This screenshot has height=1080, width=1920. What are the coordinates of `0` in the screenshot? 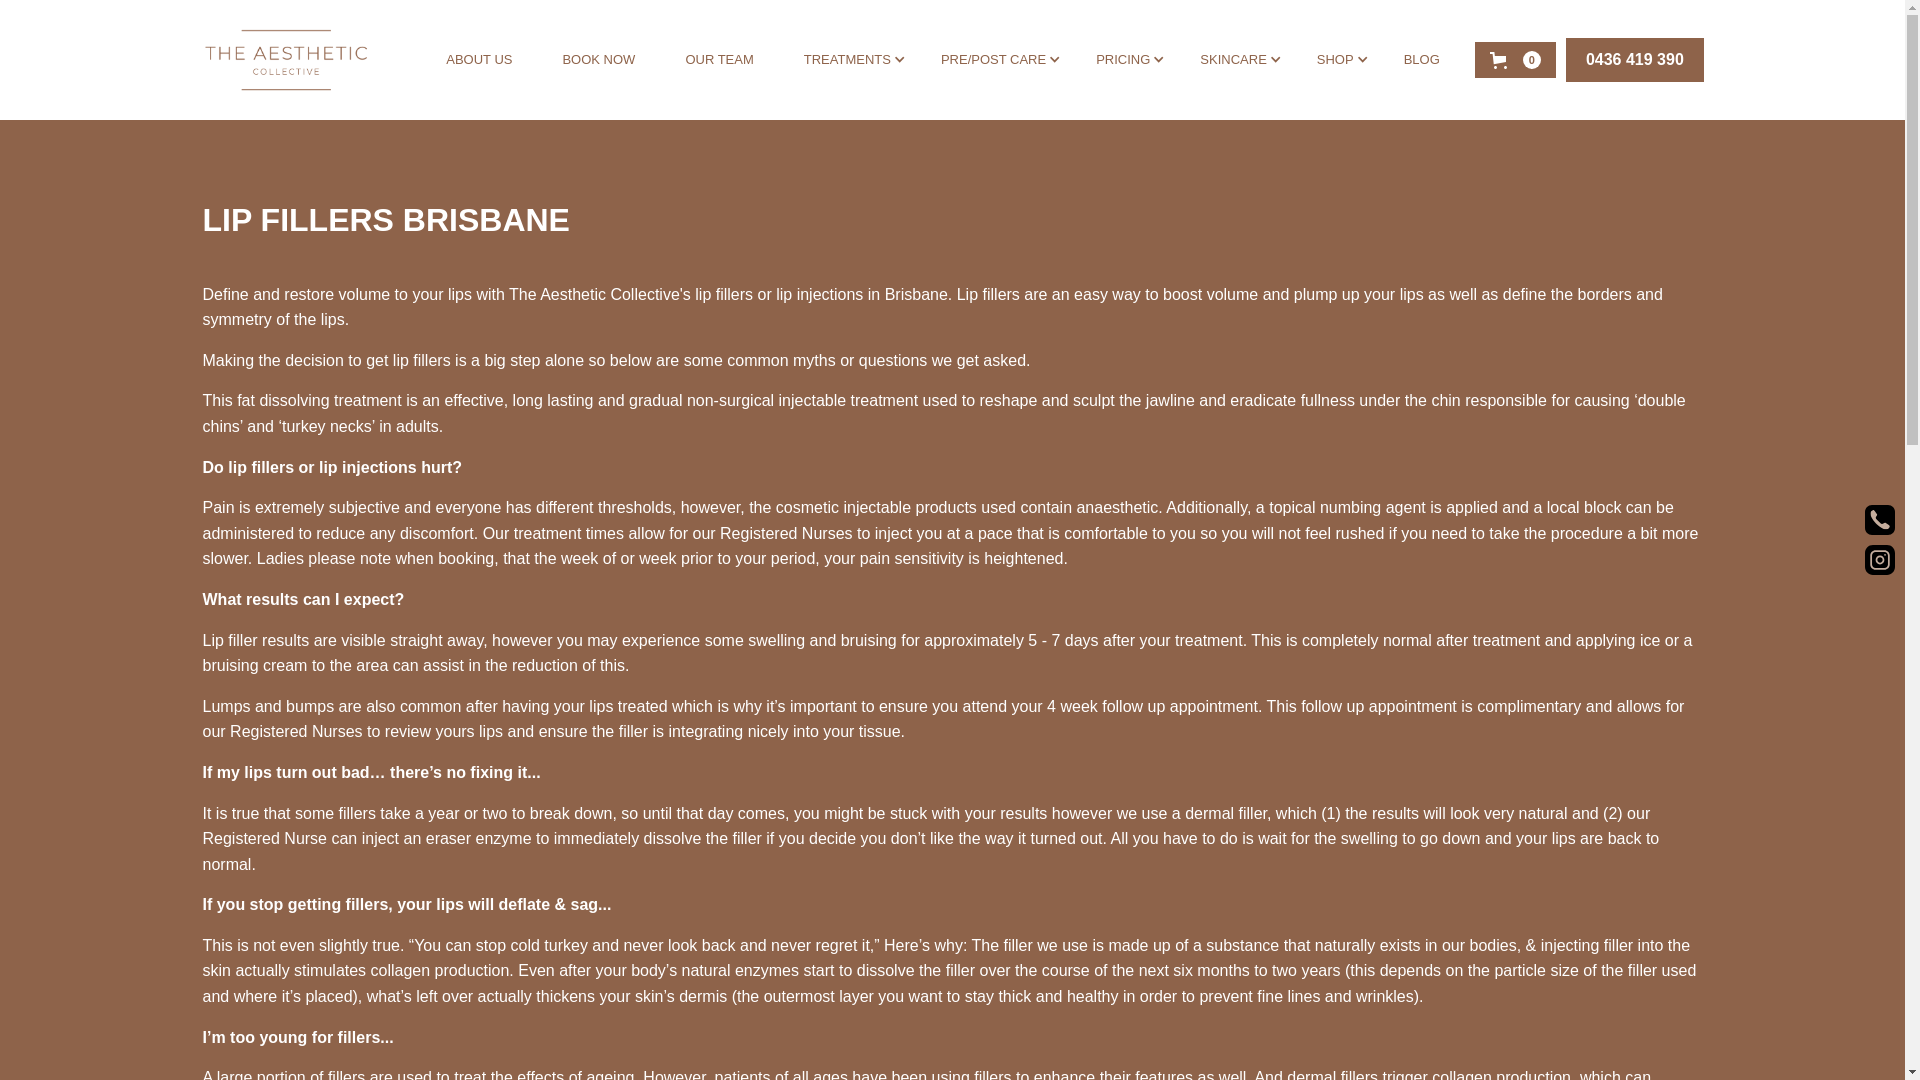 It's located at (1516, 60).